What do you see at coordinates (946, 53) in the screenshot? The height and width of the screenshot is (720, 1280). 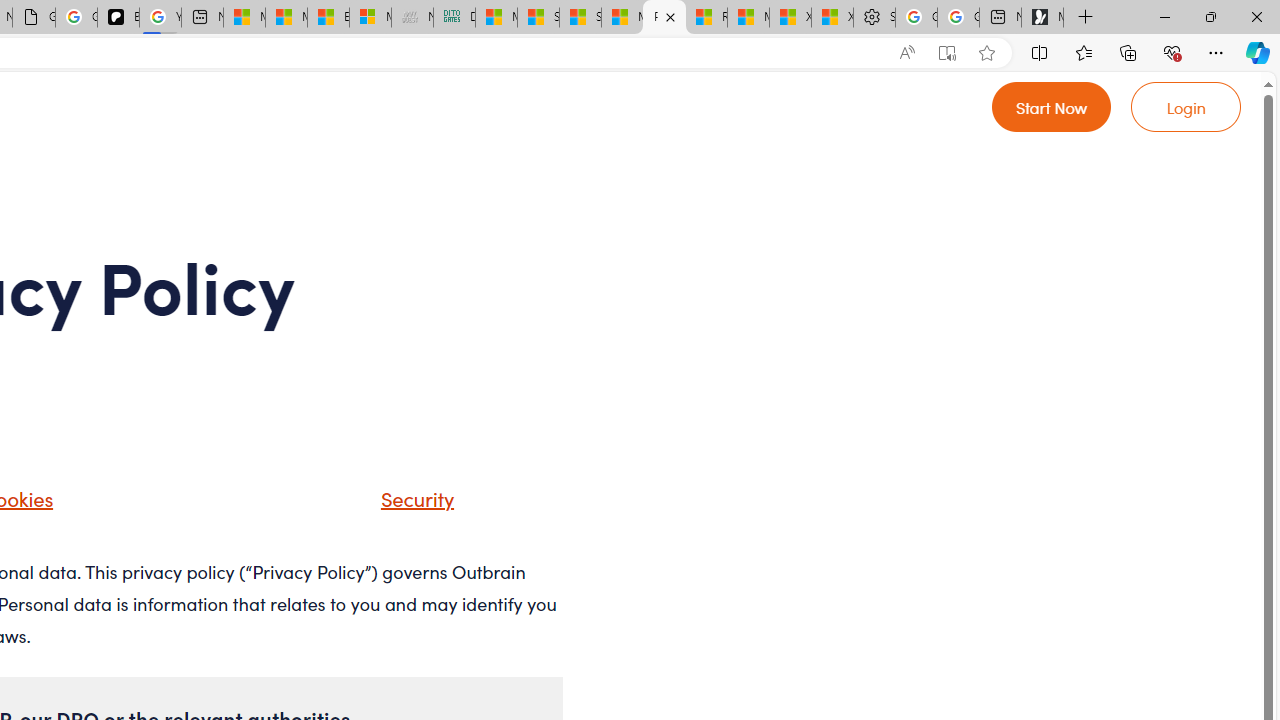 I see `Enter Immersive Reader (F9)` at bounding box center [946, 53].